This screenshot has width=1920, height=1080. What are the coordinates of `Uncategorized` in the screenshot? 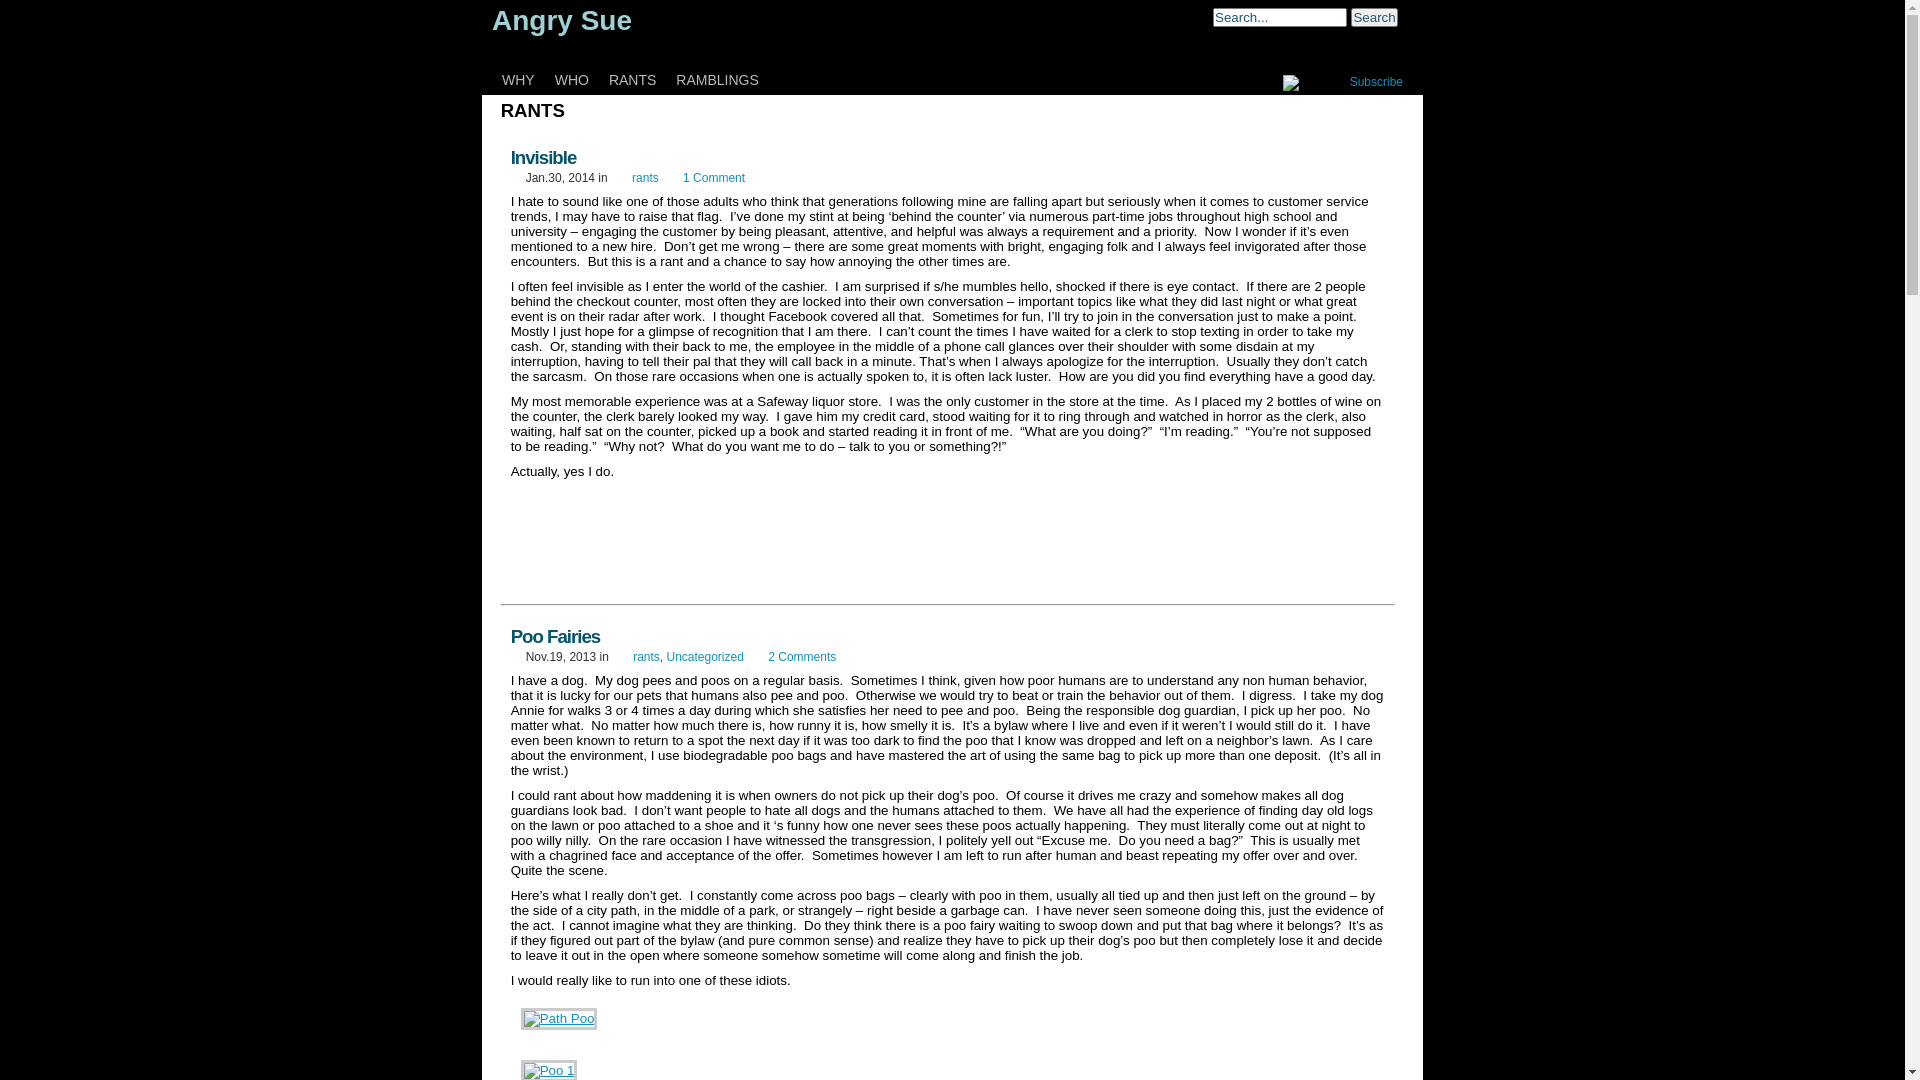 It's located at (704, 657).